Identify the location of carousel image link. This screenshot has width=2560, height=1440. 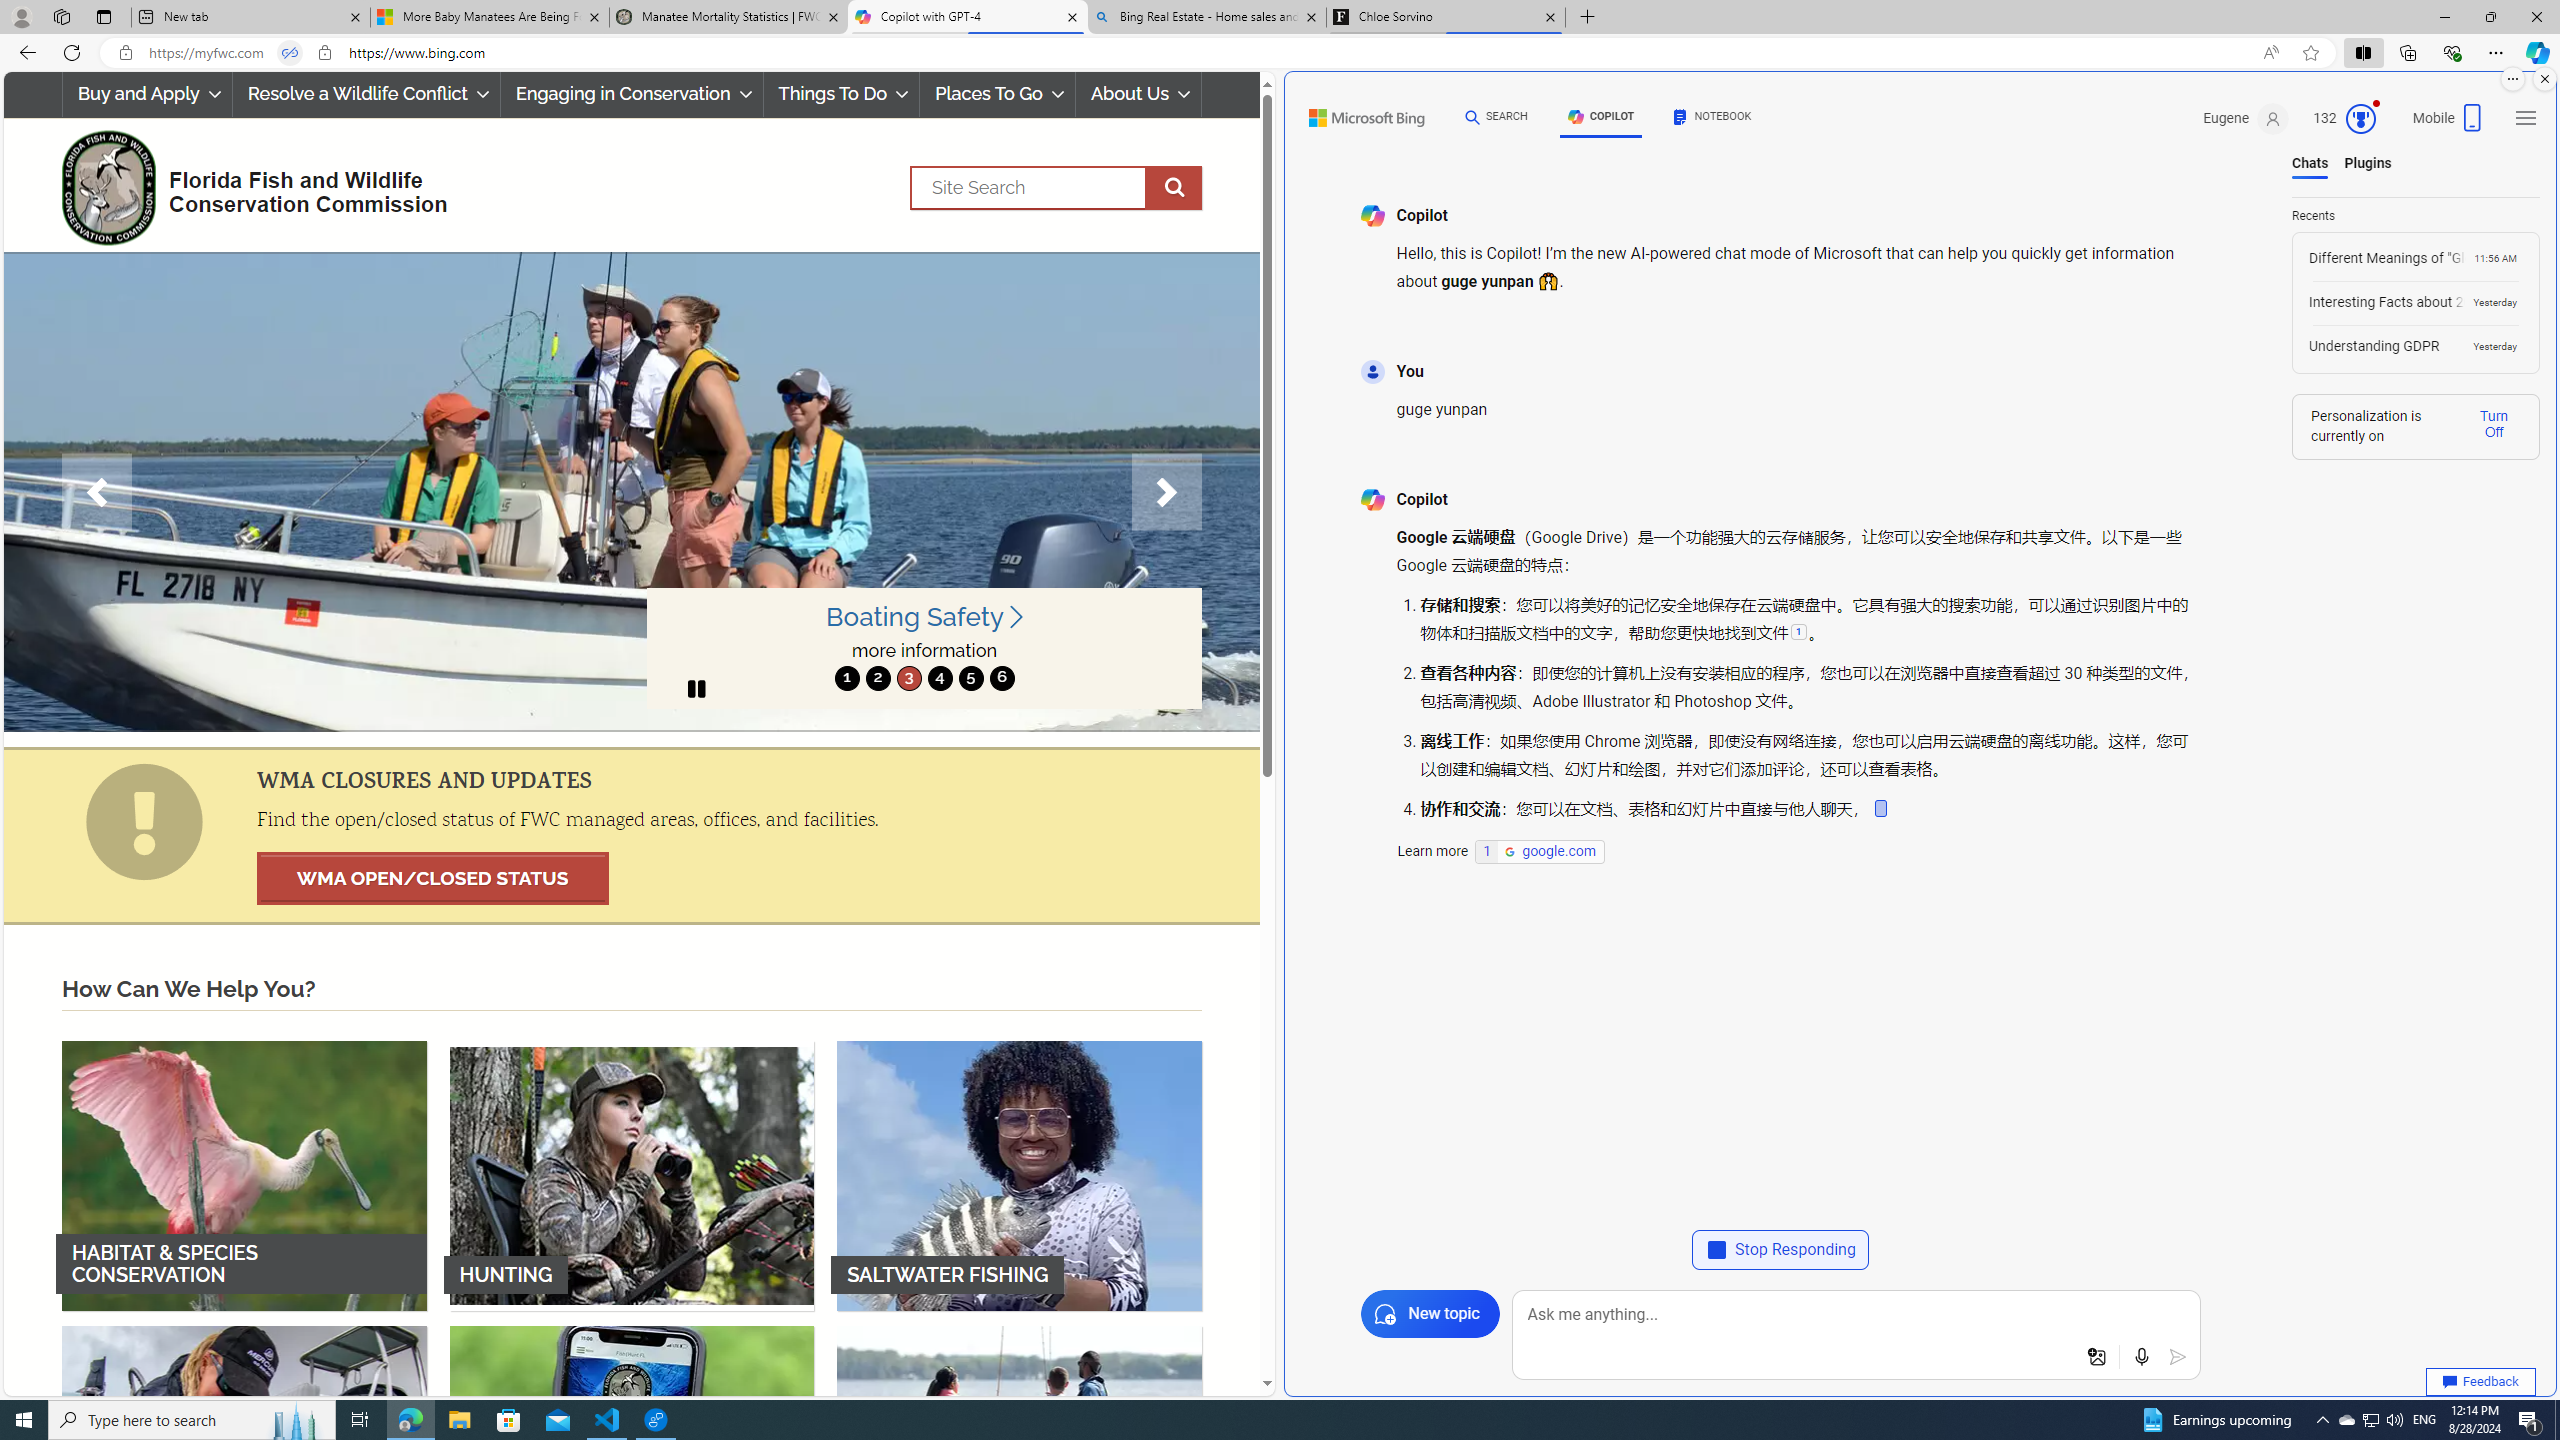
(632, 491).